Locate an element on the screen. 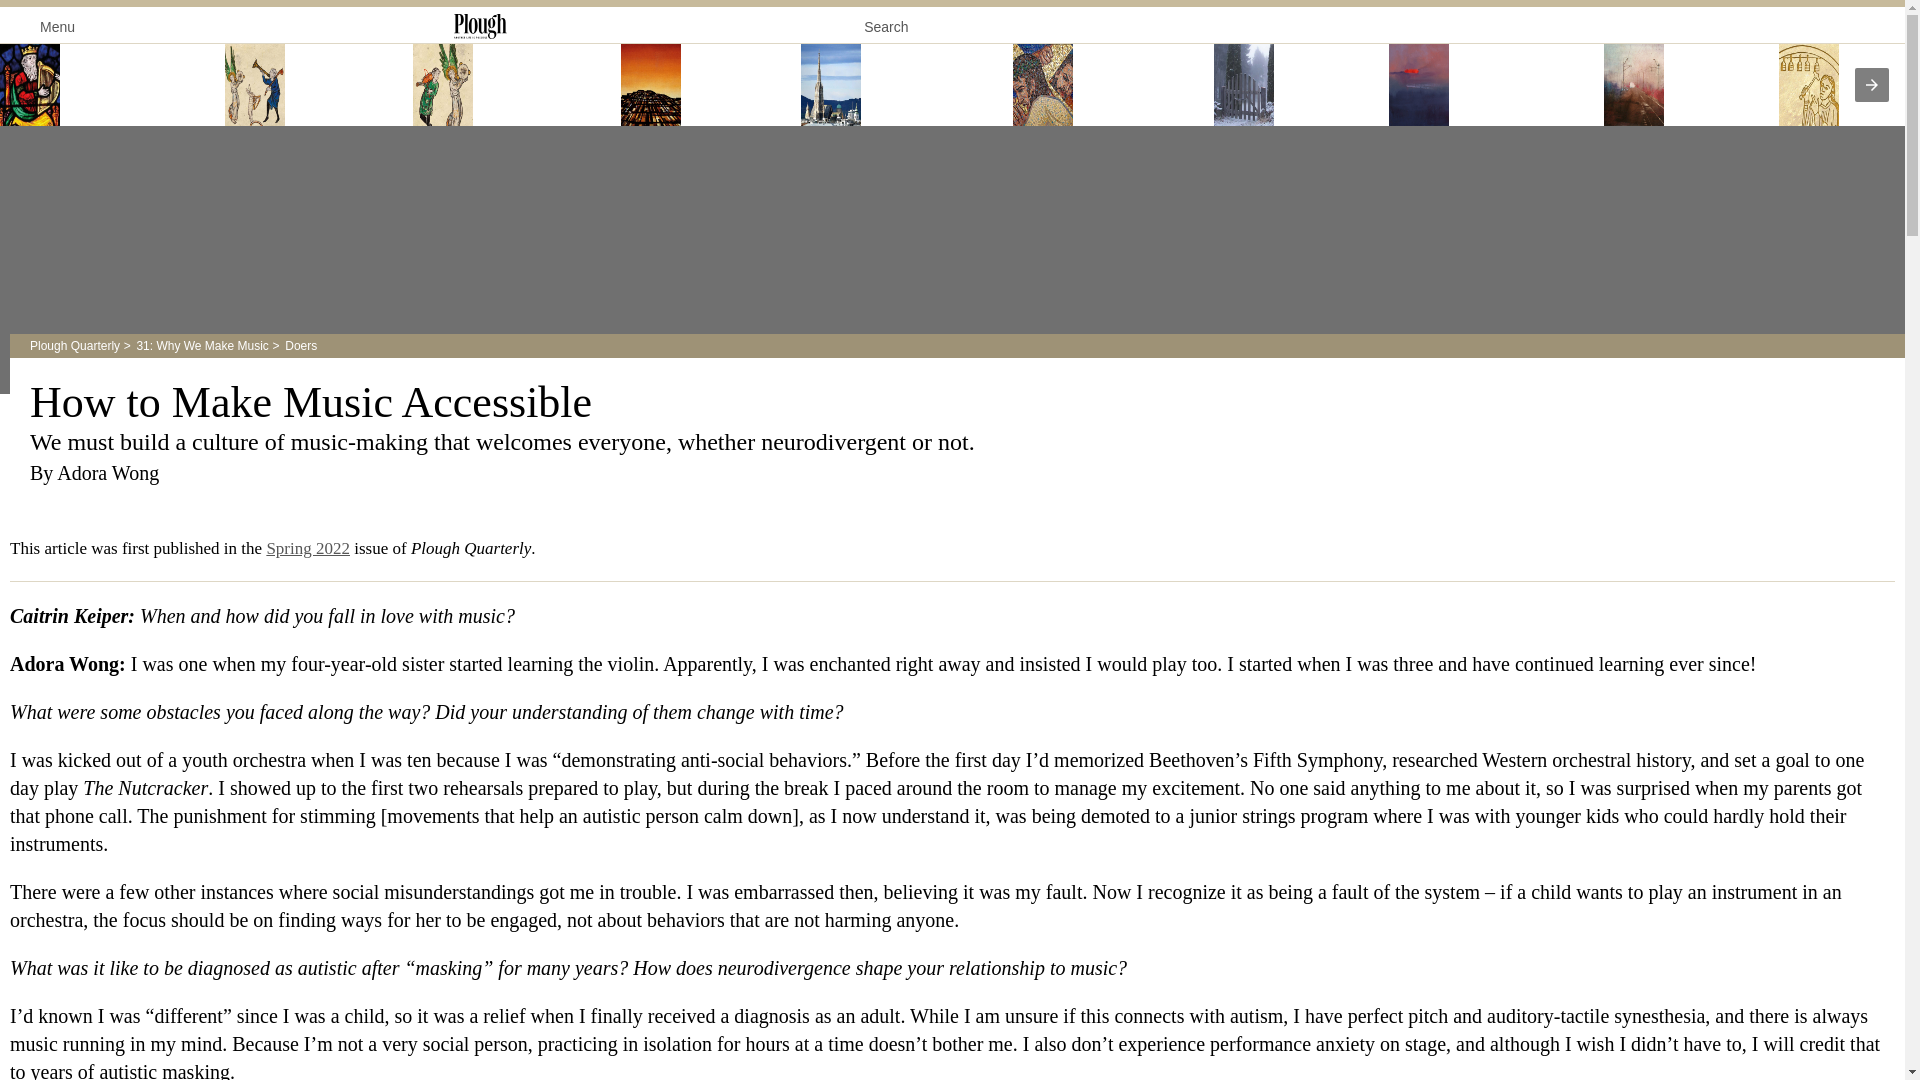 This screenshot has height=1080, width=1920. Next item in carousel is located at coordinates (1872, 84).